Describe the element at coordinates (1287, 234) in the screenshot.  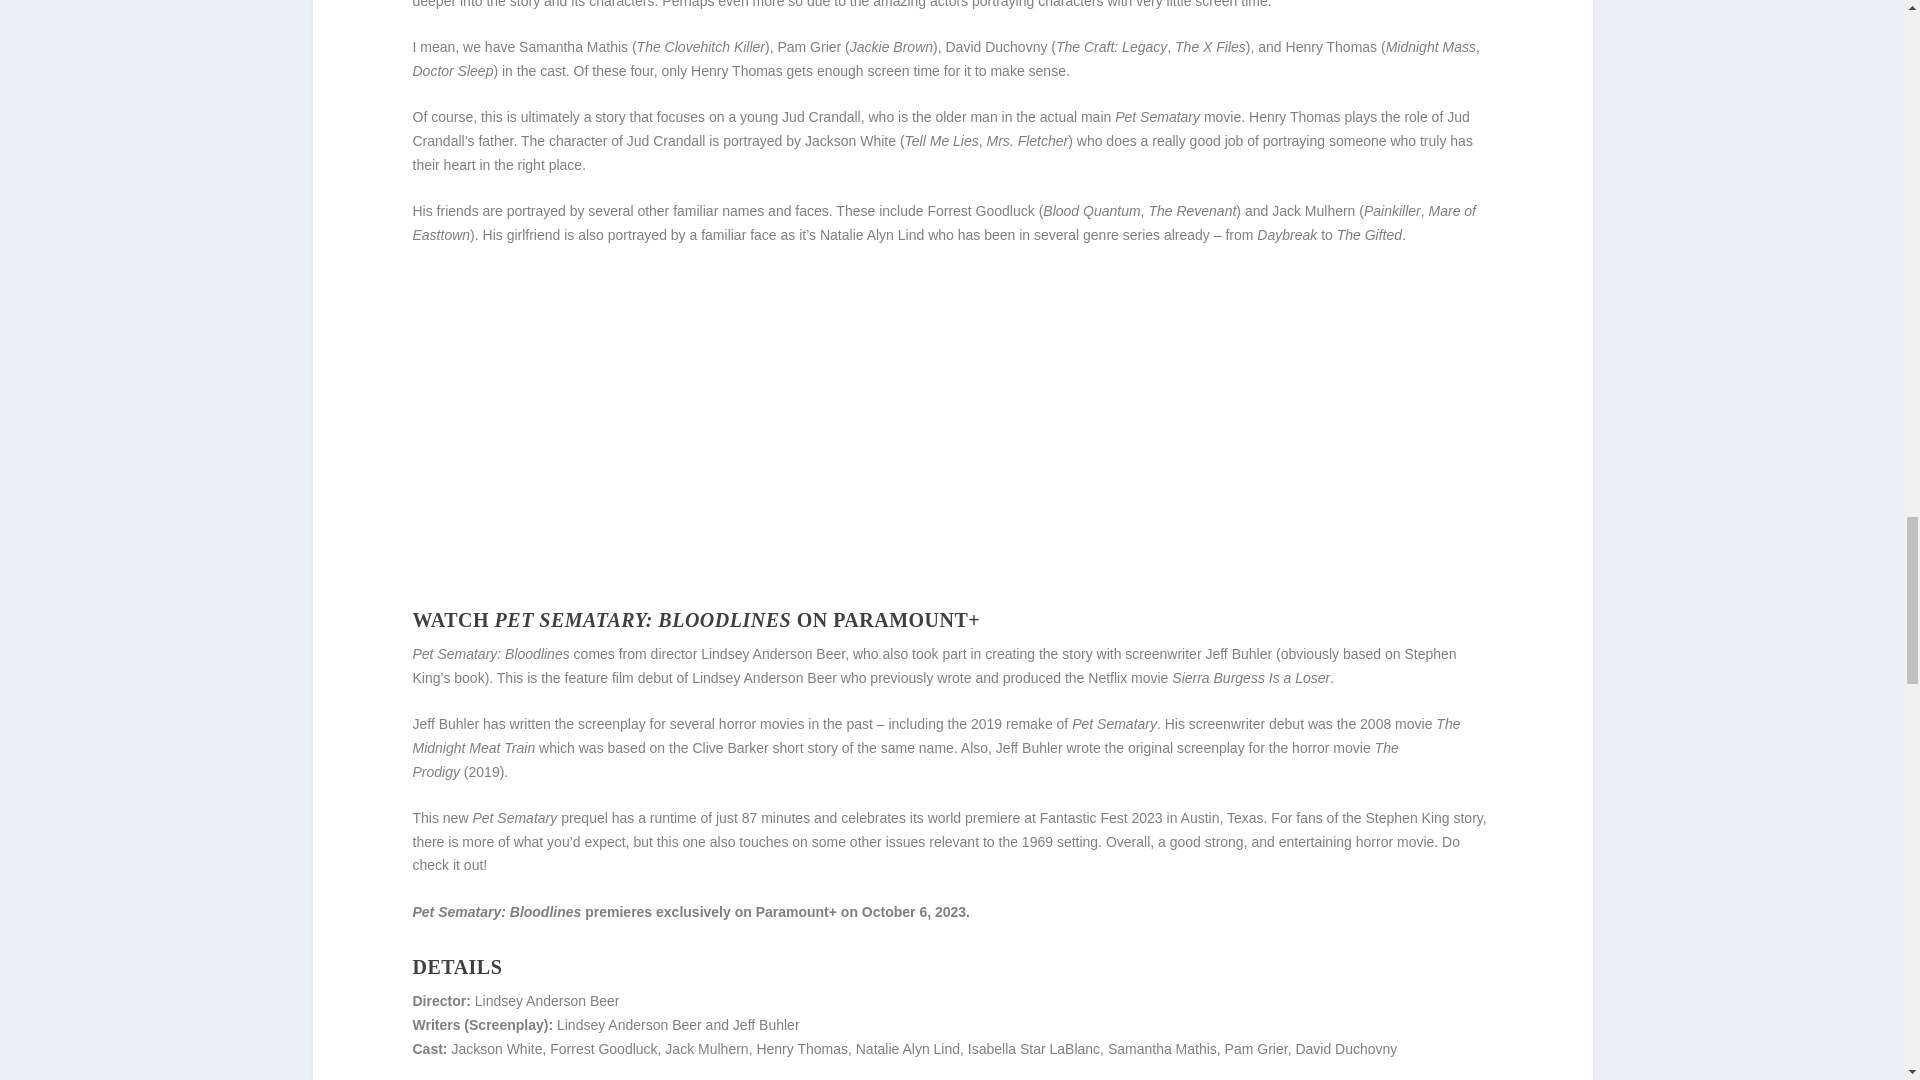
I see `Daybreak` at that location.